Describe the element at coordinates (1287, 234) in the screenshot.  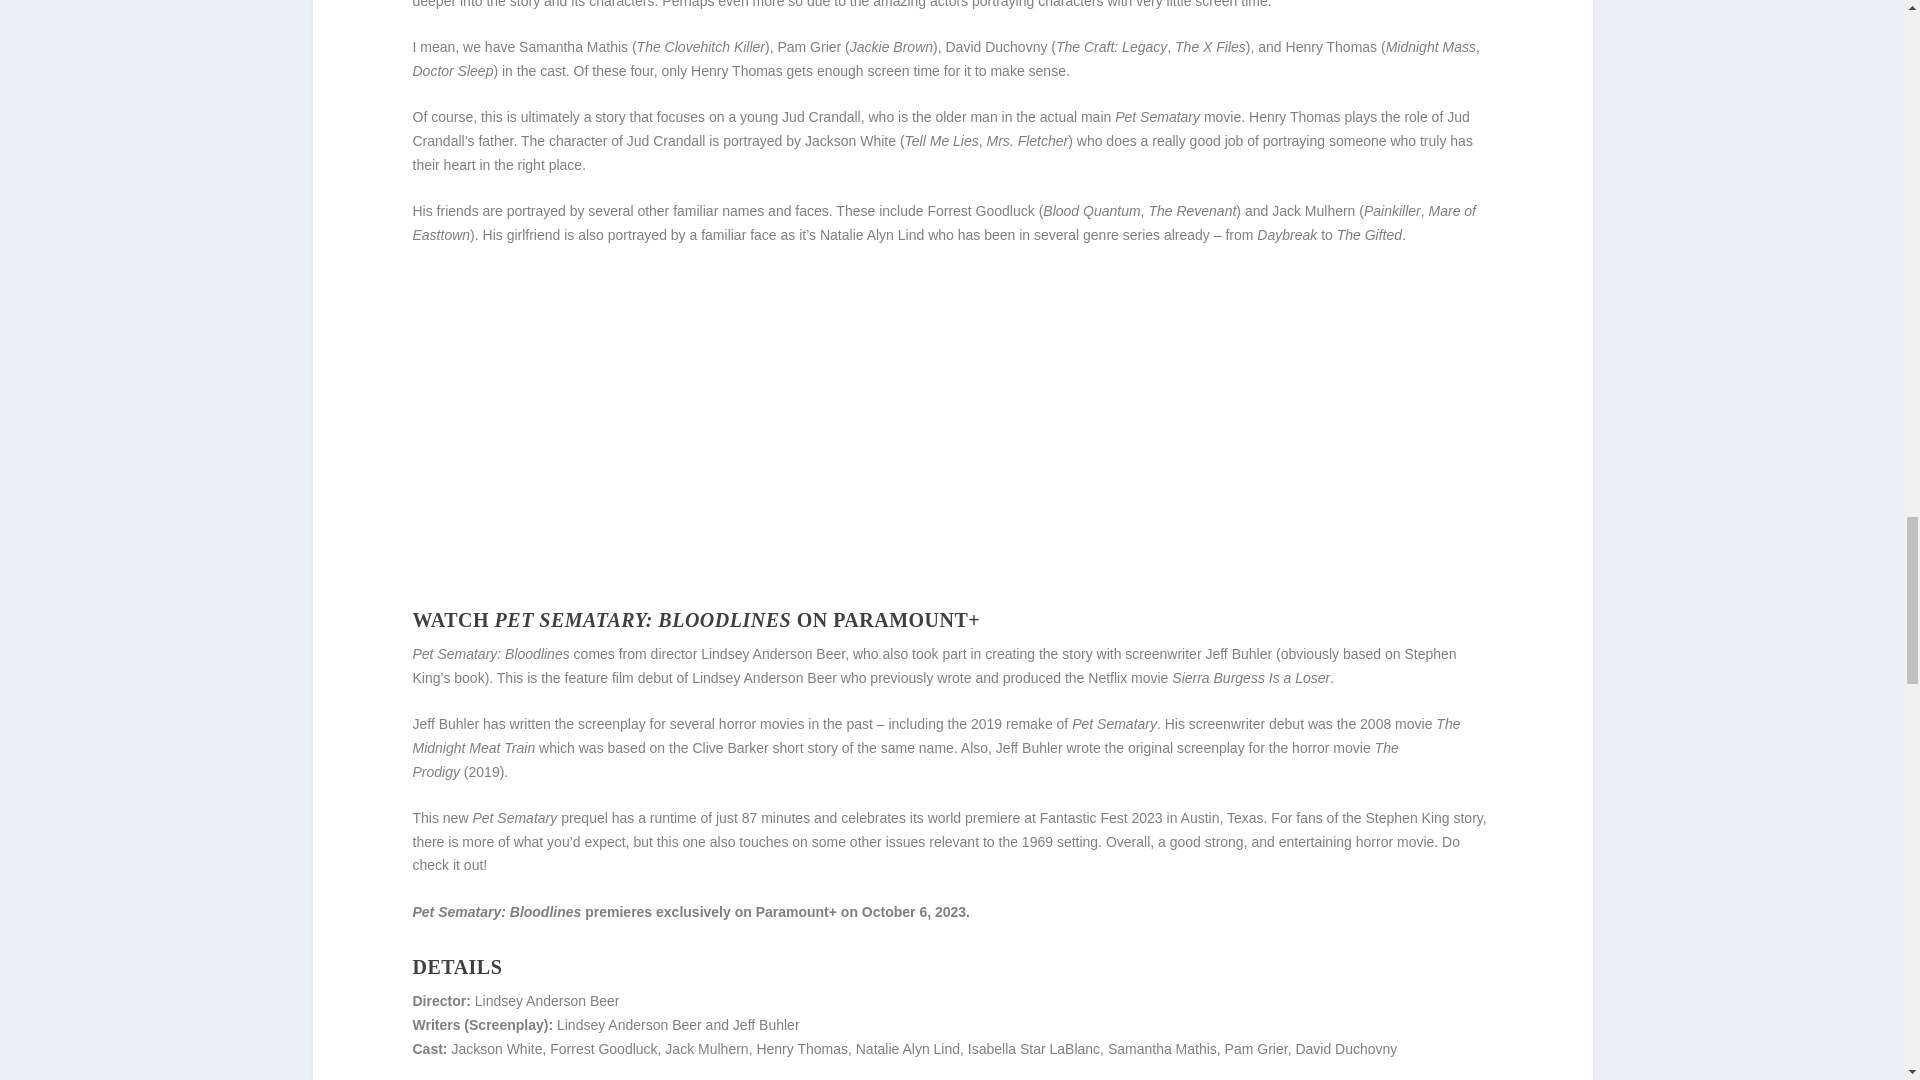
I see `Daybreak` at that location.